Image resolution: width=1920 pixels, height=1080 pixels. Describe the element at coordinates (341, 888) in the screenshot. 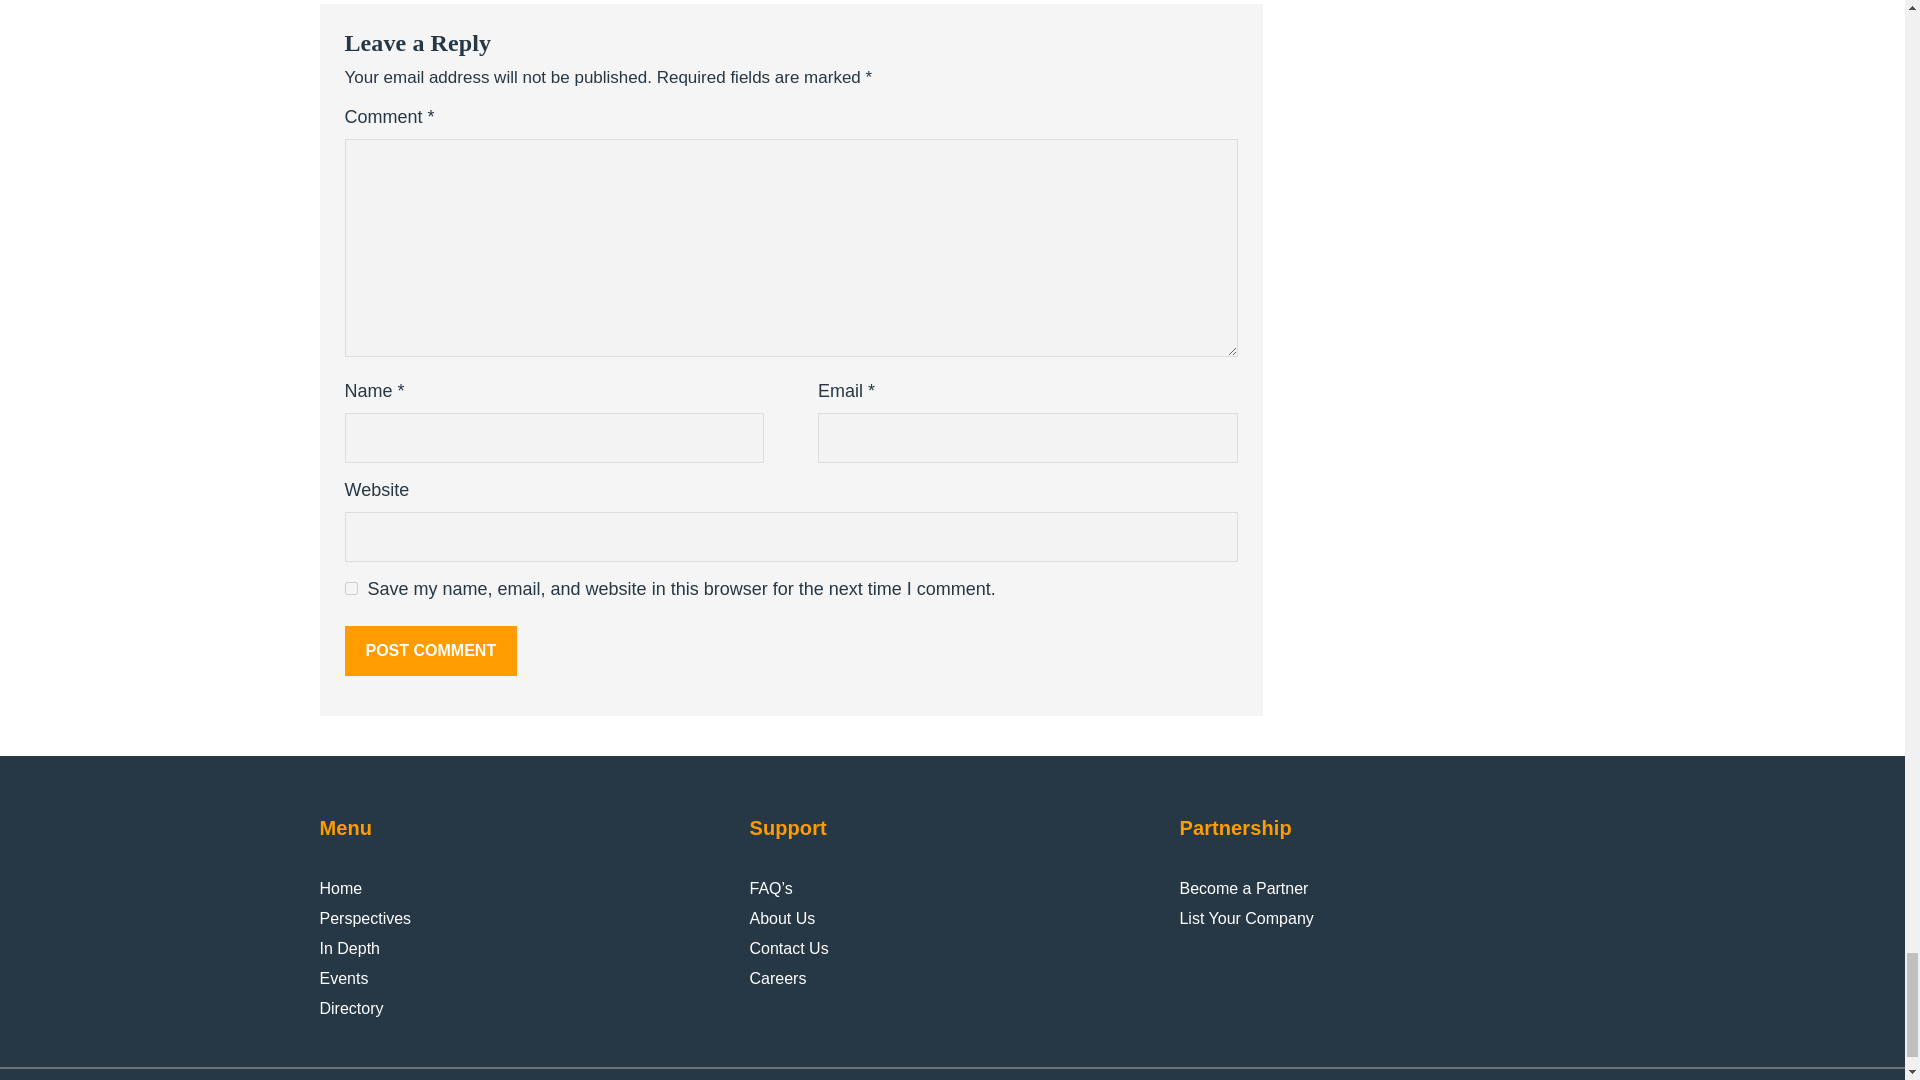

I see `Home` at that location.